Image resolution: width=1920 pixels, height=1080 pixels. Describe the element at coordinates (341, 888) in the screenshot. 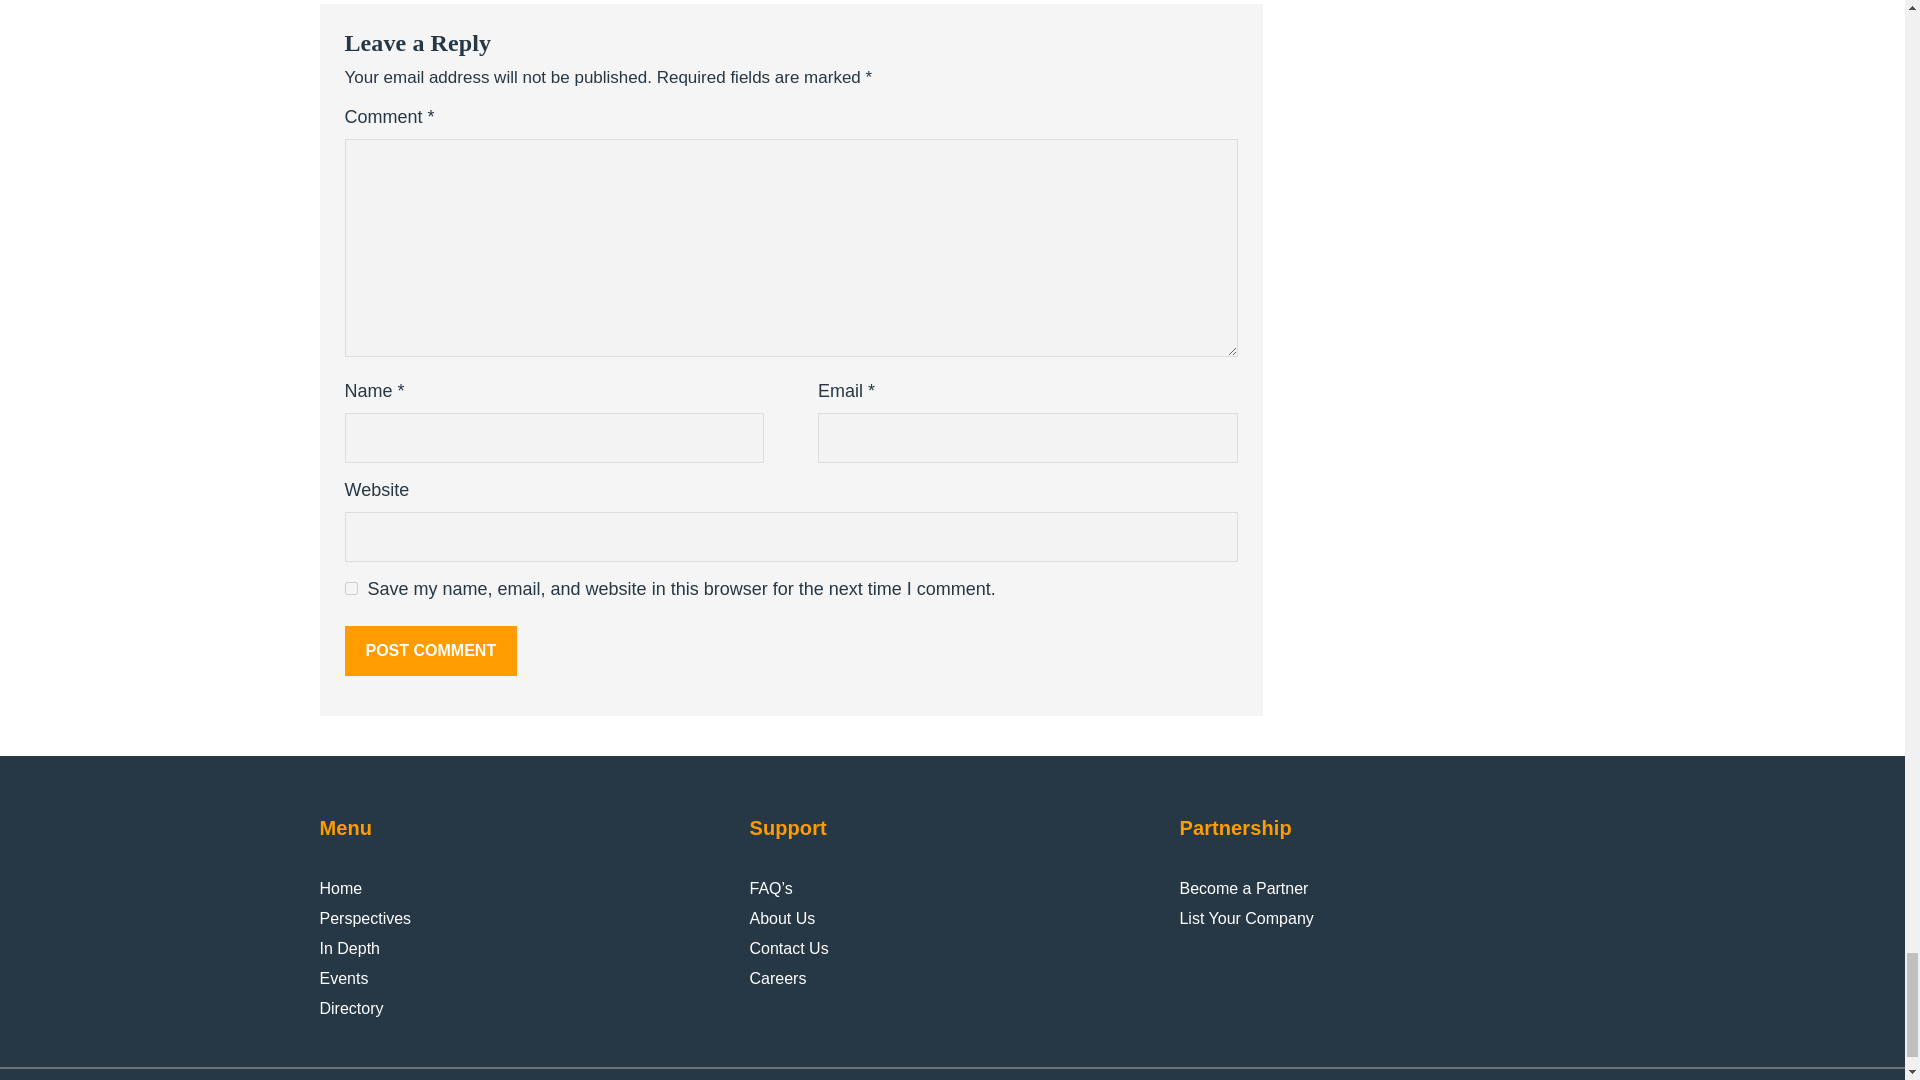

I see `Home` at that location.